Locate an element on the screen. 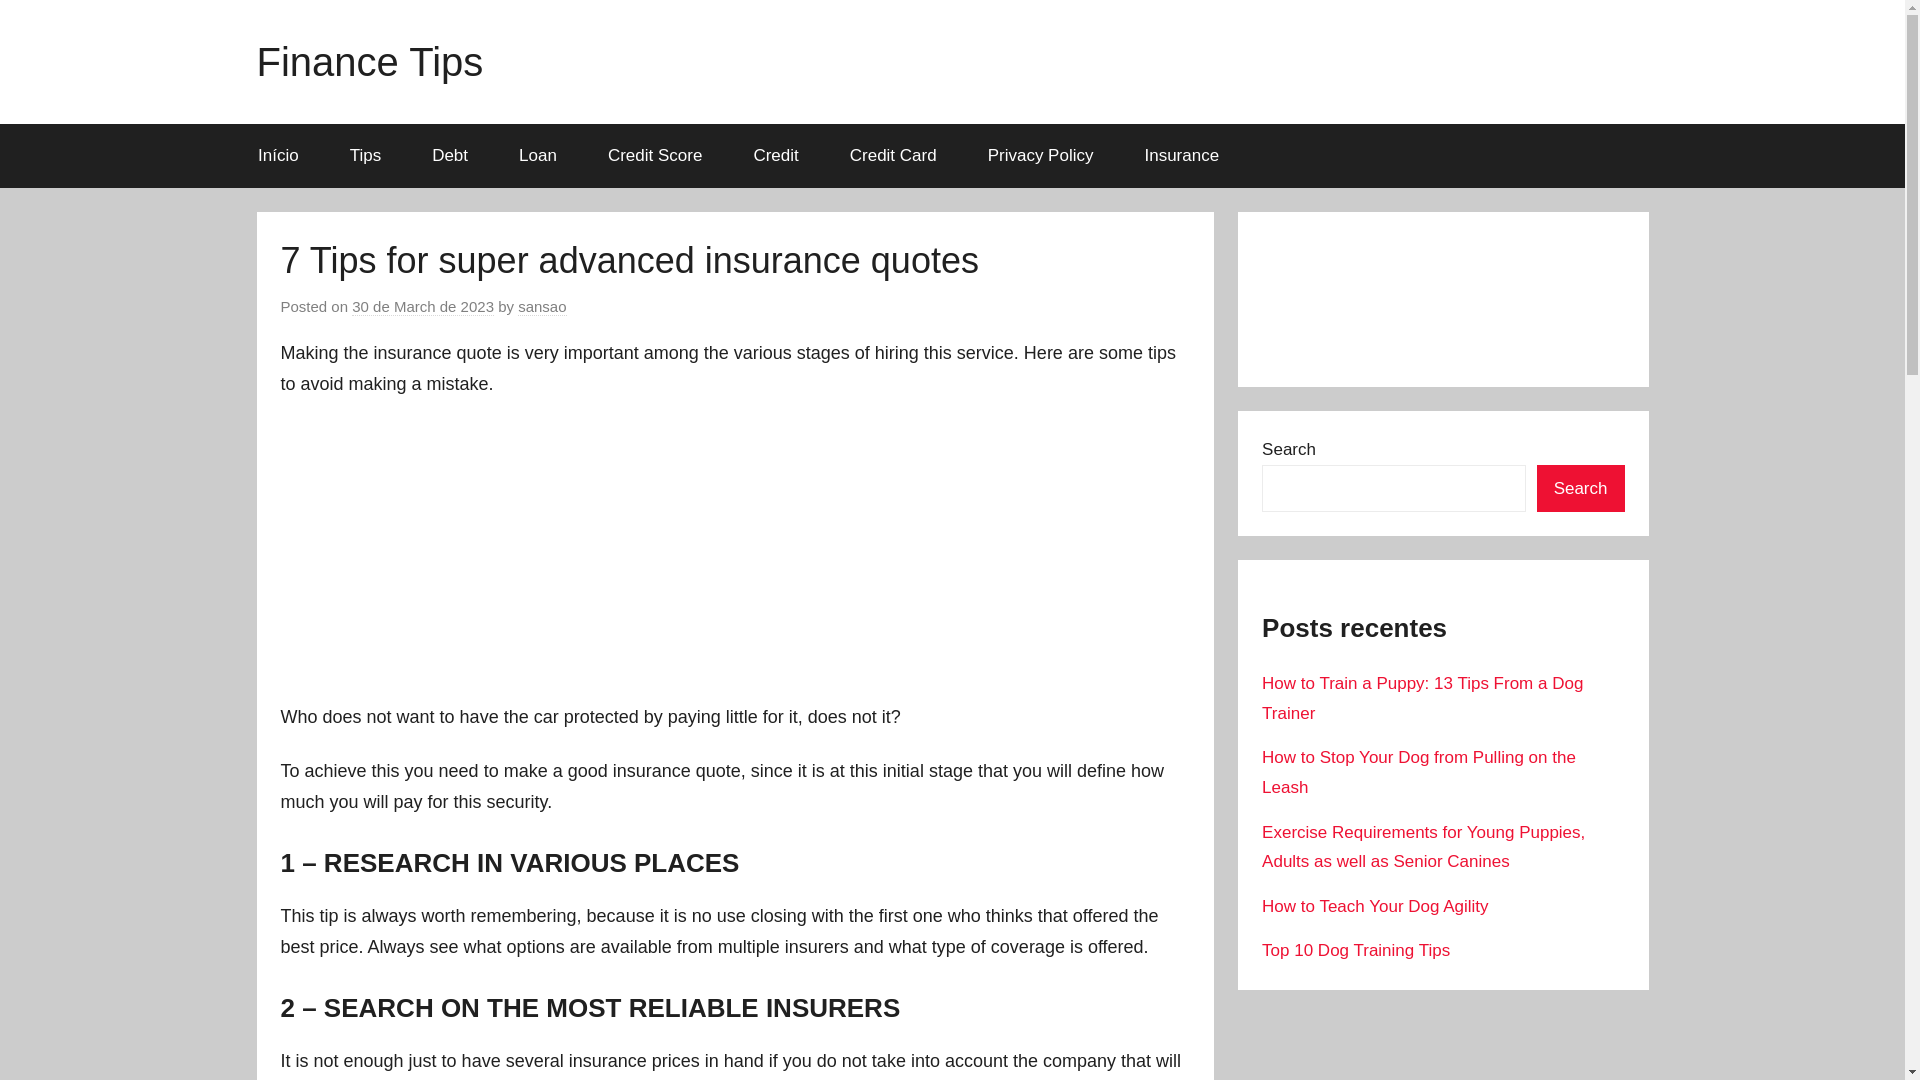 This screenshot has height=1080, width=1920. Credit is located at coordinates (775, 156).